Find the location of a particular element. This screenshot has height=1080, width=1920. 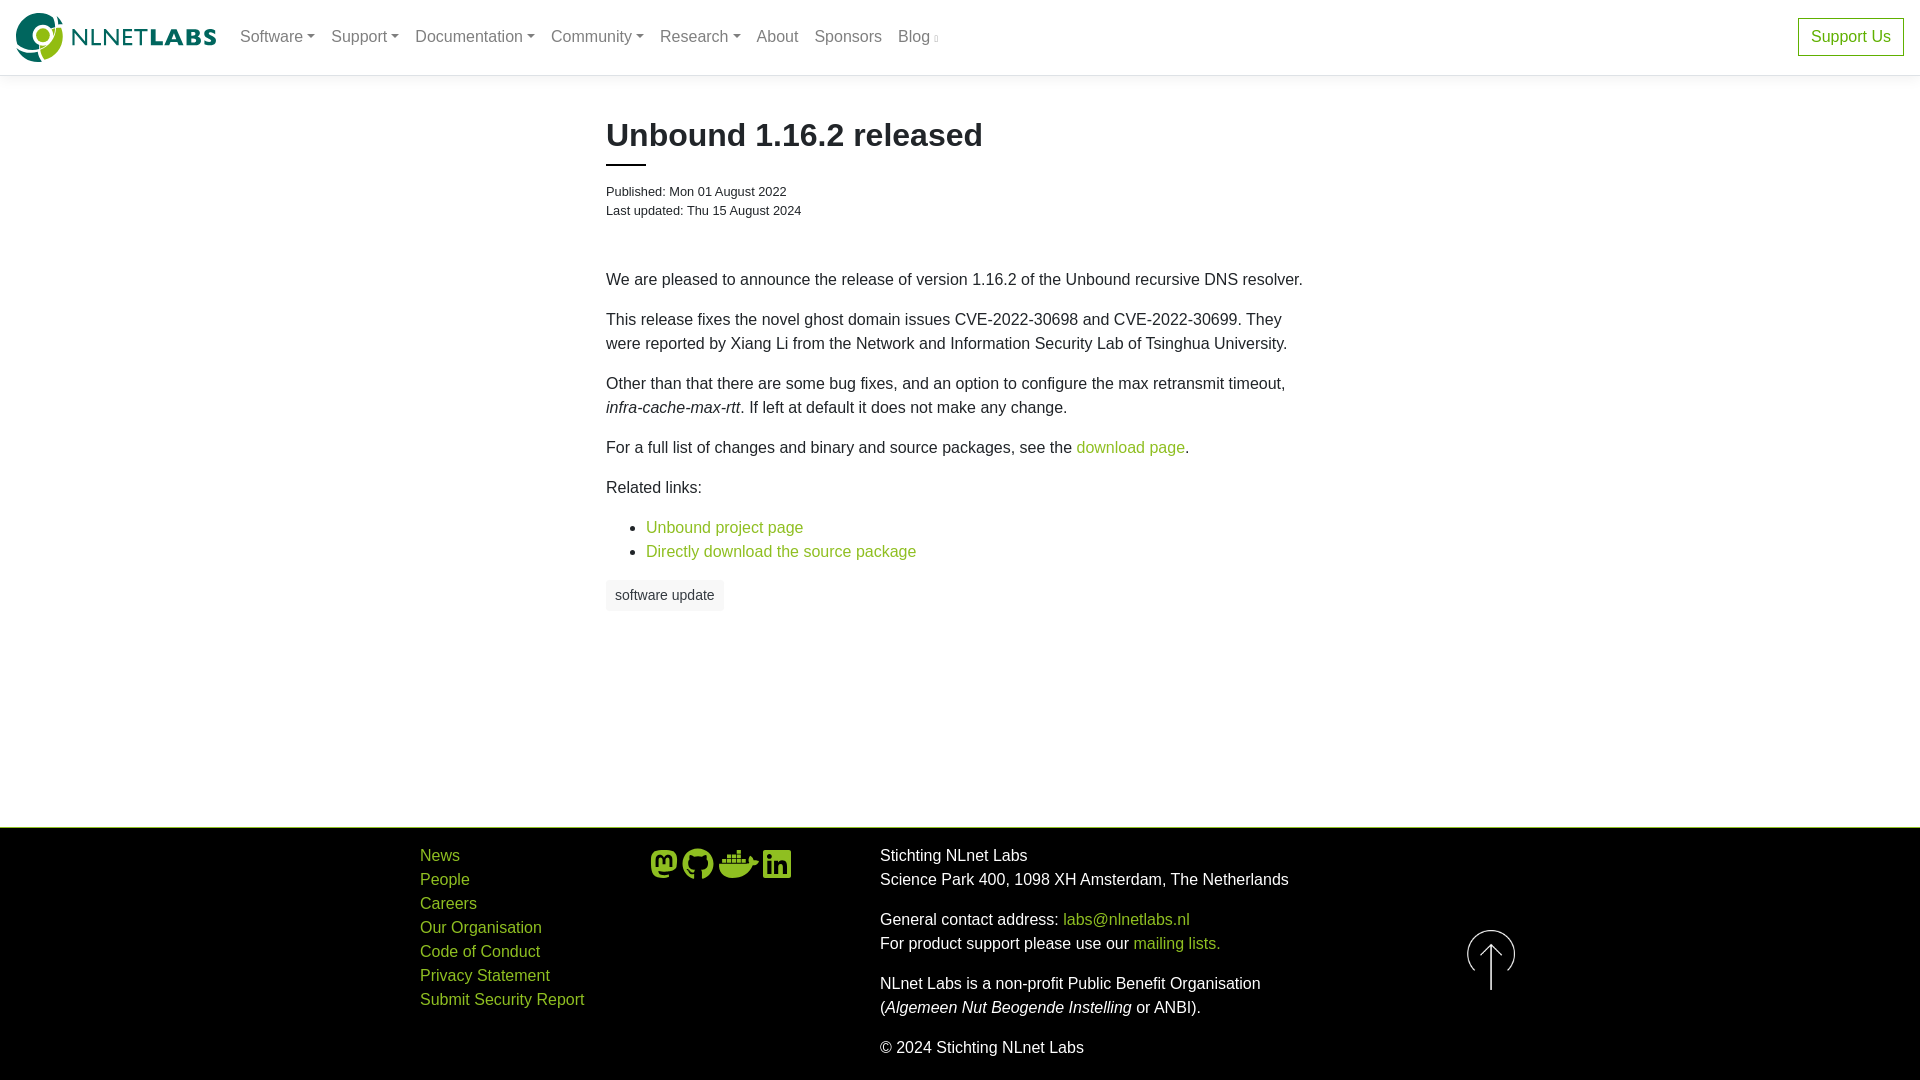

NLnet Labs is located at coordinates (115, 36).